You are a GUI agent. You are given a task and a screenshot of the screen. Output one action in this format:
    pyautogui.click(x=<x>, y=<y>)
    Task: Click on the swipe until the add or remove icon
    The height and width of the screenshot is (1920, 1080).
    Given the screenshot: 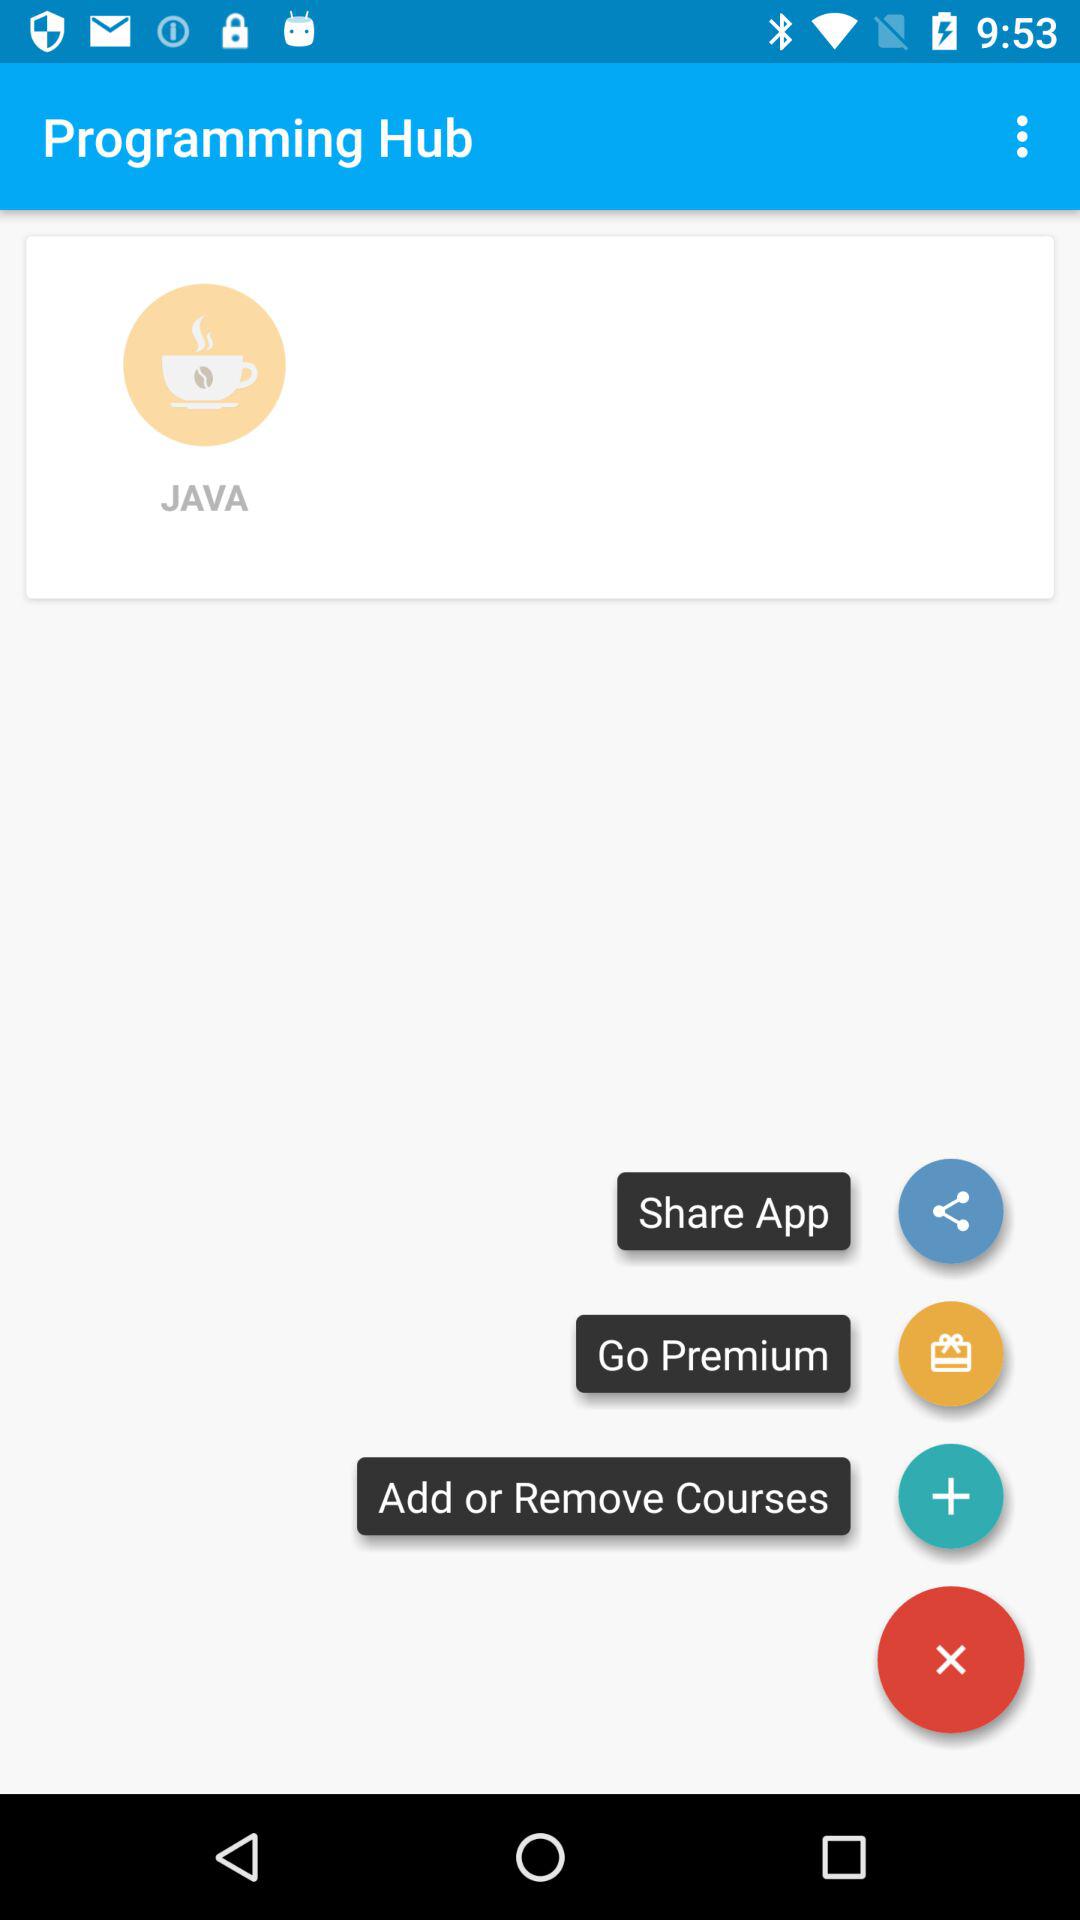 What is the action you would take?
    pyautogui.click(x=604, y=1496)
    